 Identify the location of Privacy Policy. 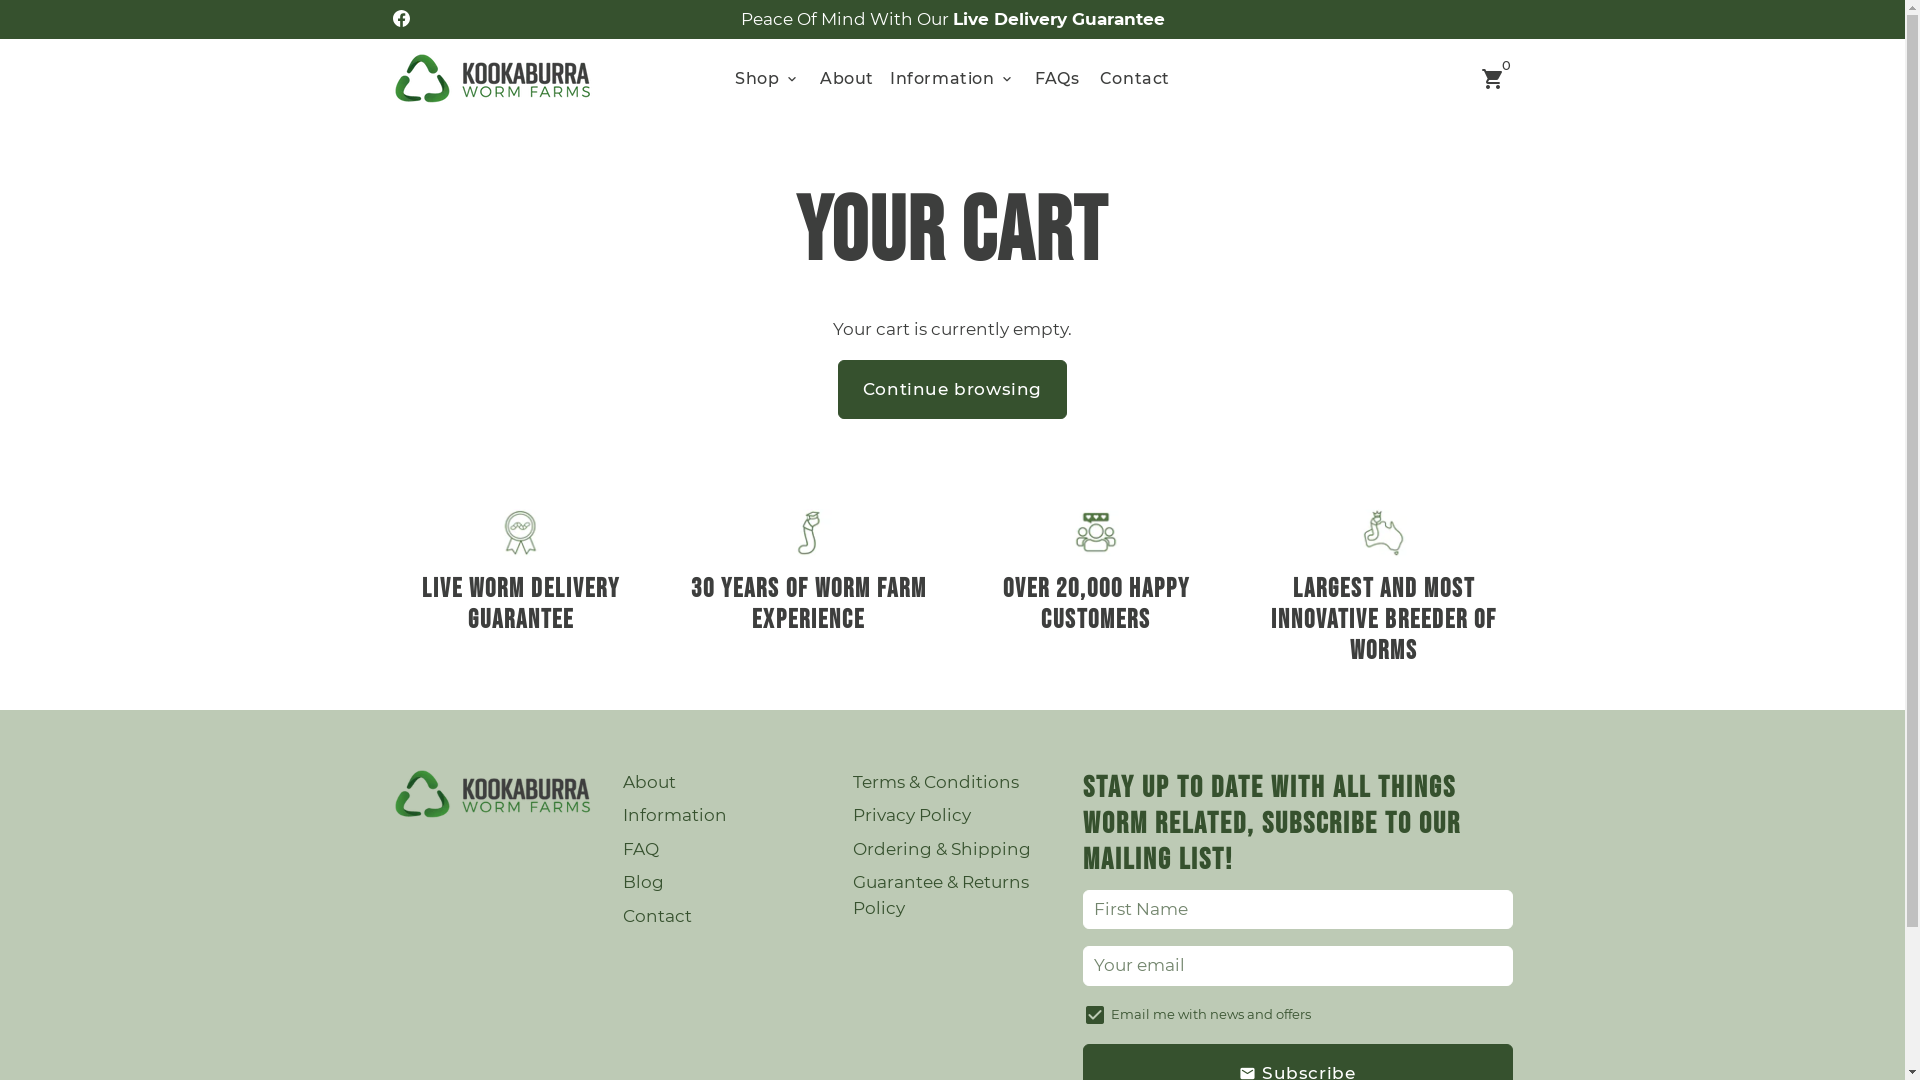
(911, 816).